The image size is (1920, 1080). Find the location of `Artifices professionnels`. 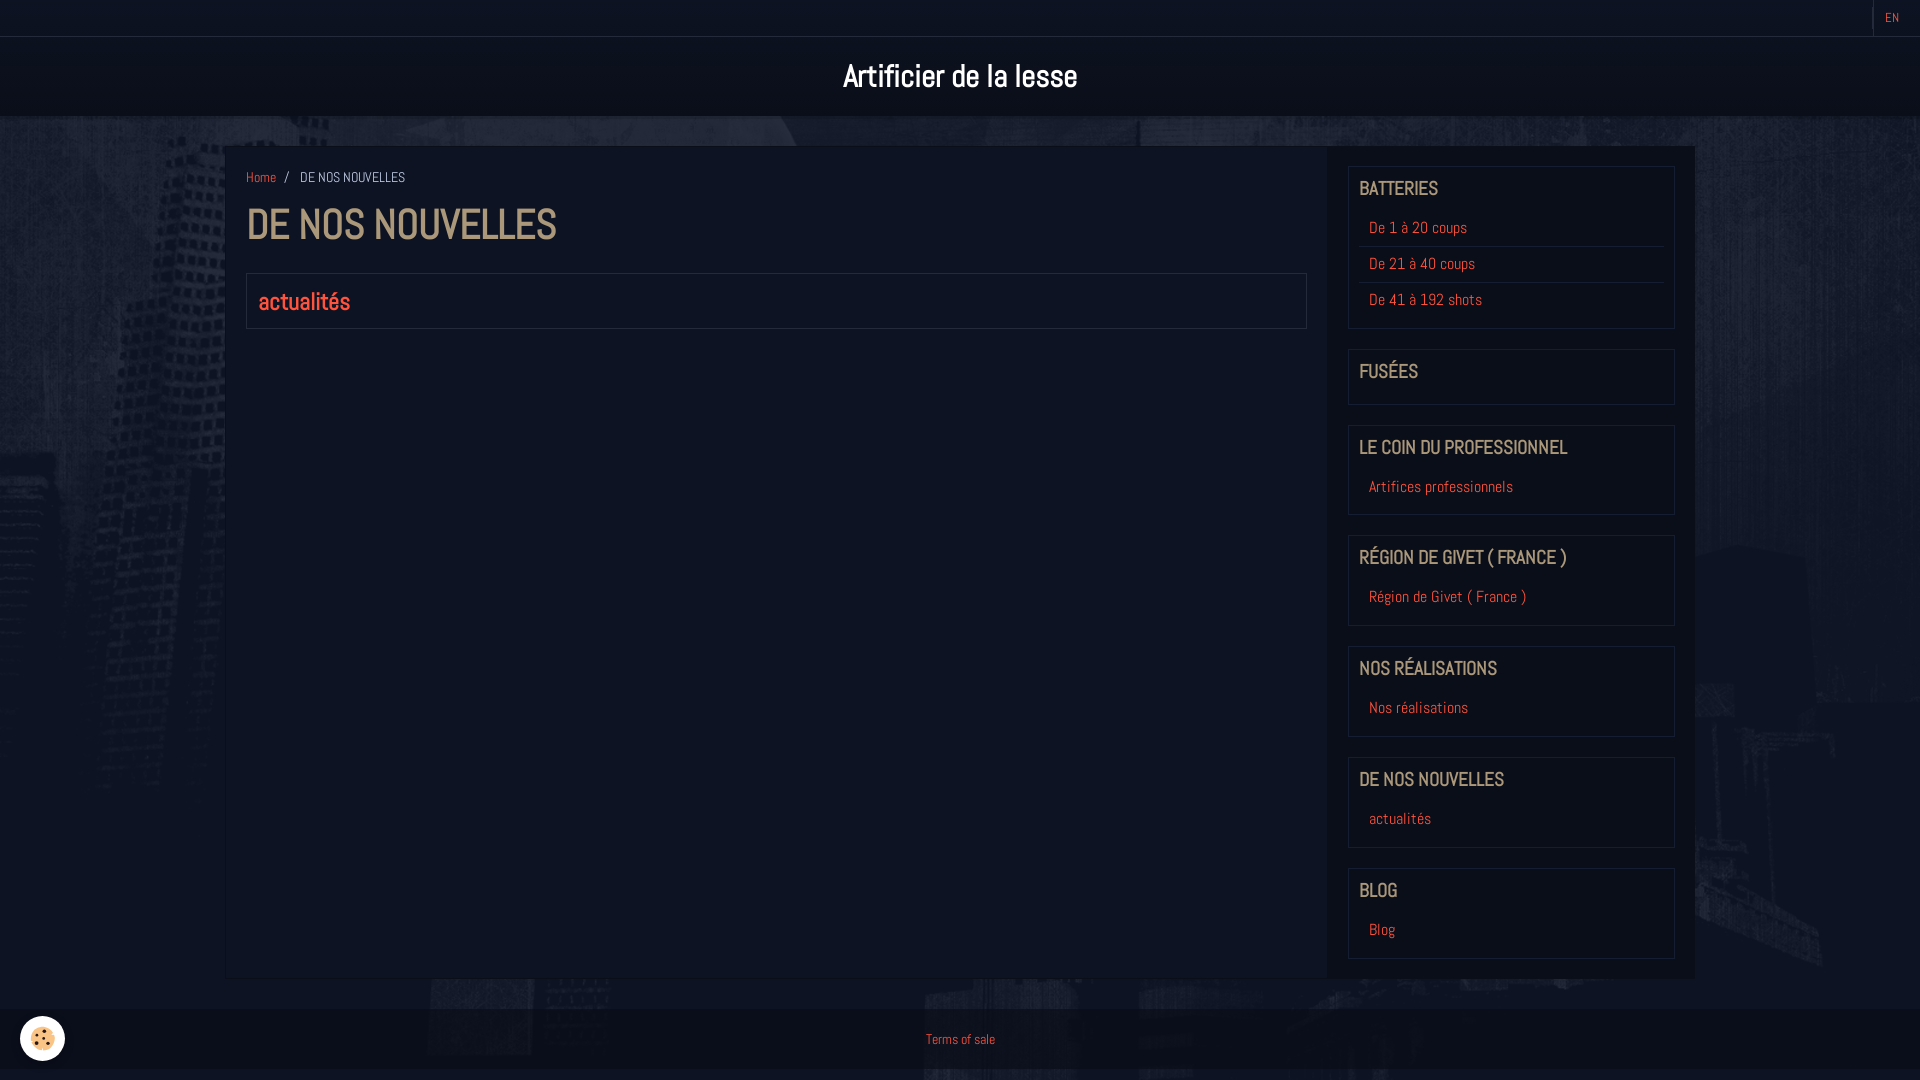

Artifices professionnels is located at coordinates (1511, 488).